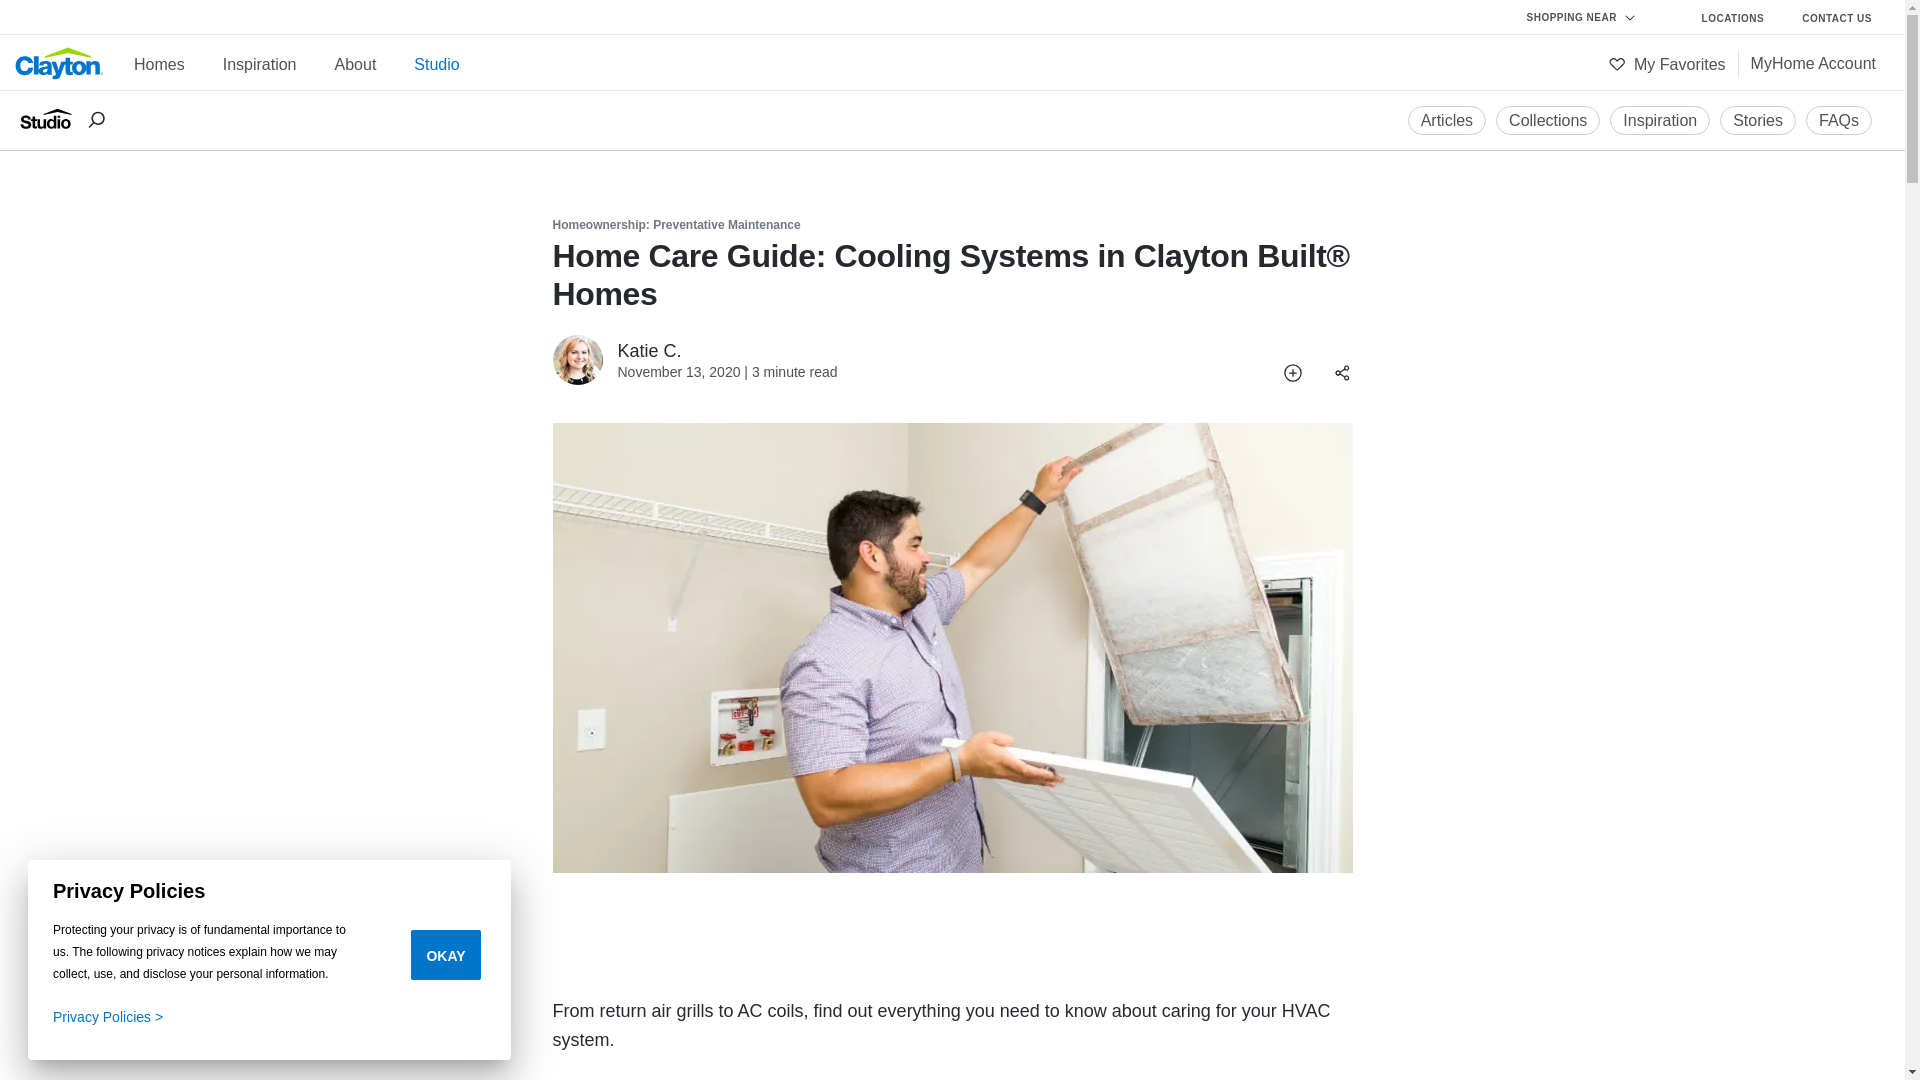  What do you see at coordinates (1446, 120) in the screenshot?
I see `Articles` at bounding box center [1446, 120].